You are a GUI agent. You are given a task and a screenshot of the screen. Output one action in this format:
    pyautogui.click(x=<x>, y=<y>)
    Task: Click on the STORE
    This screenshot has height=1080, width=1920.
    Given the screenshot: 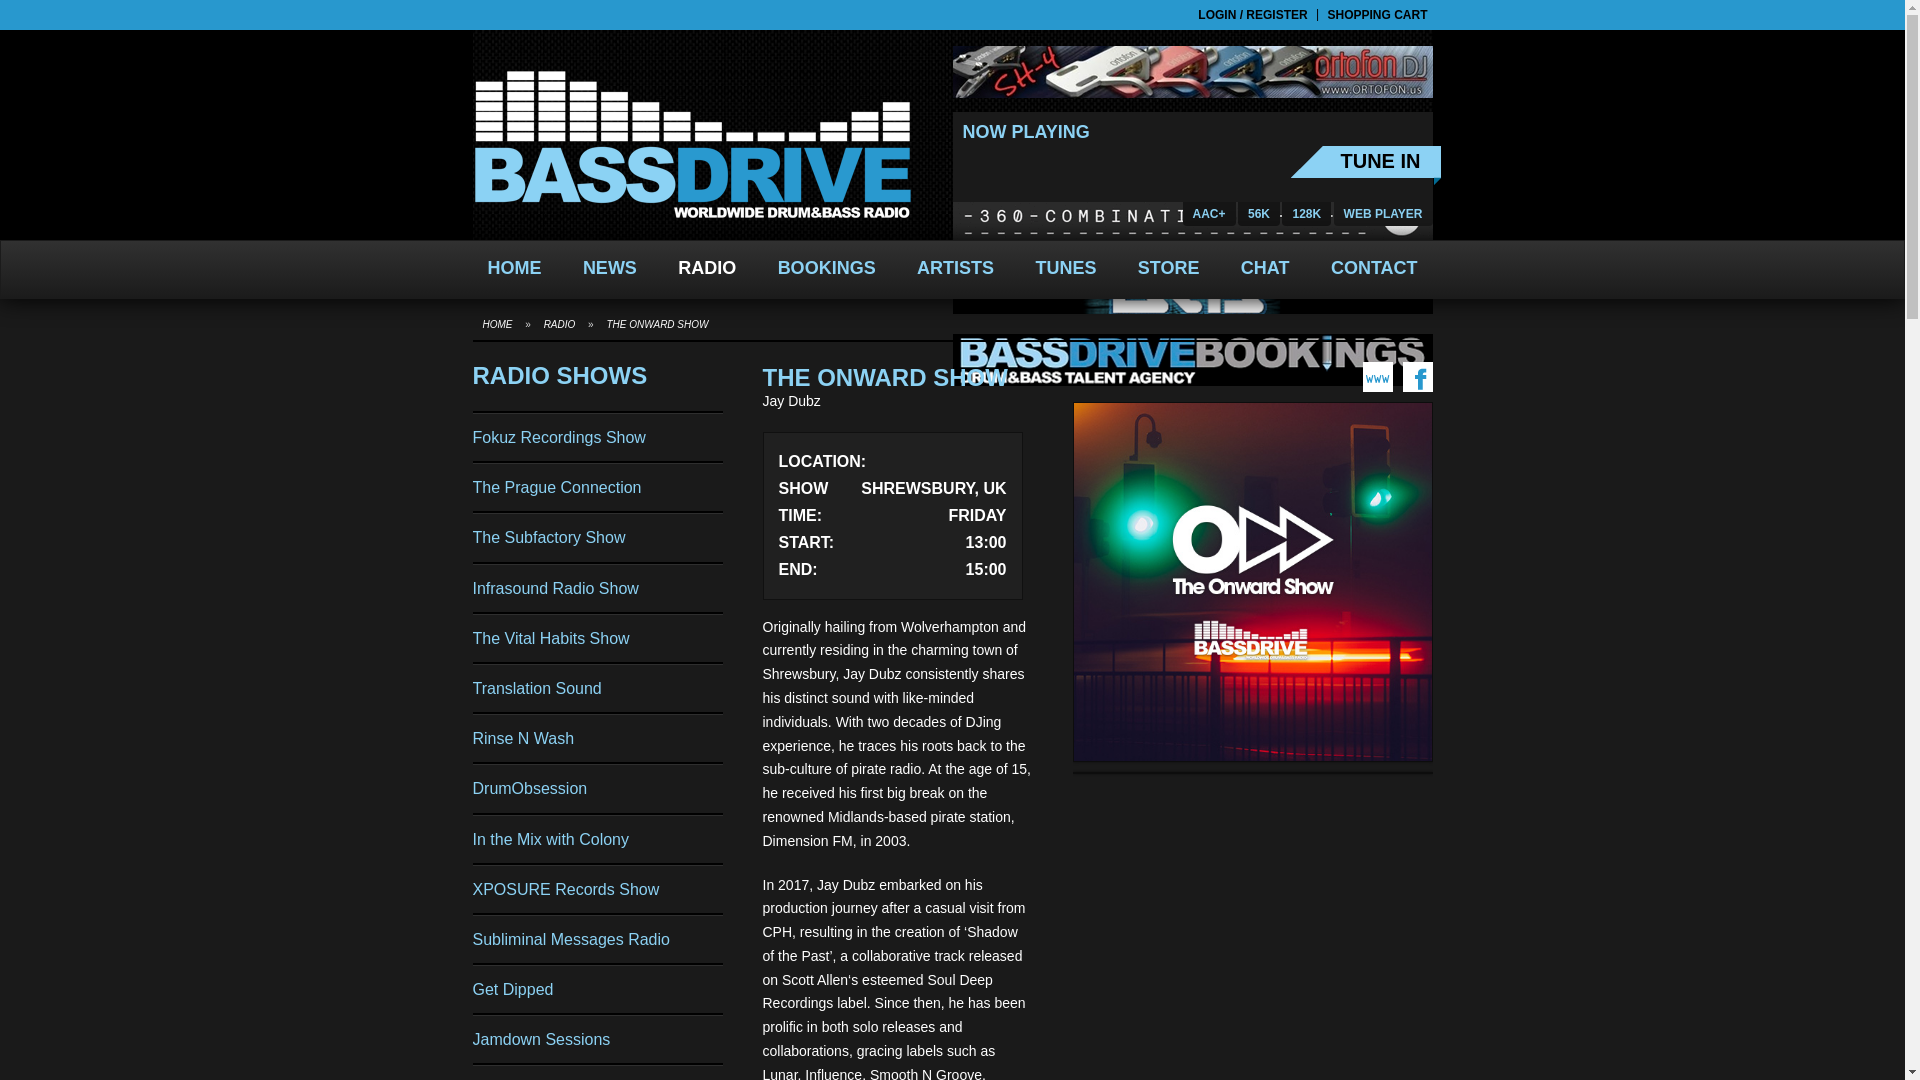 What is the action you would take?
    pyautogui.click(x=1169, y=268)
    